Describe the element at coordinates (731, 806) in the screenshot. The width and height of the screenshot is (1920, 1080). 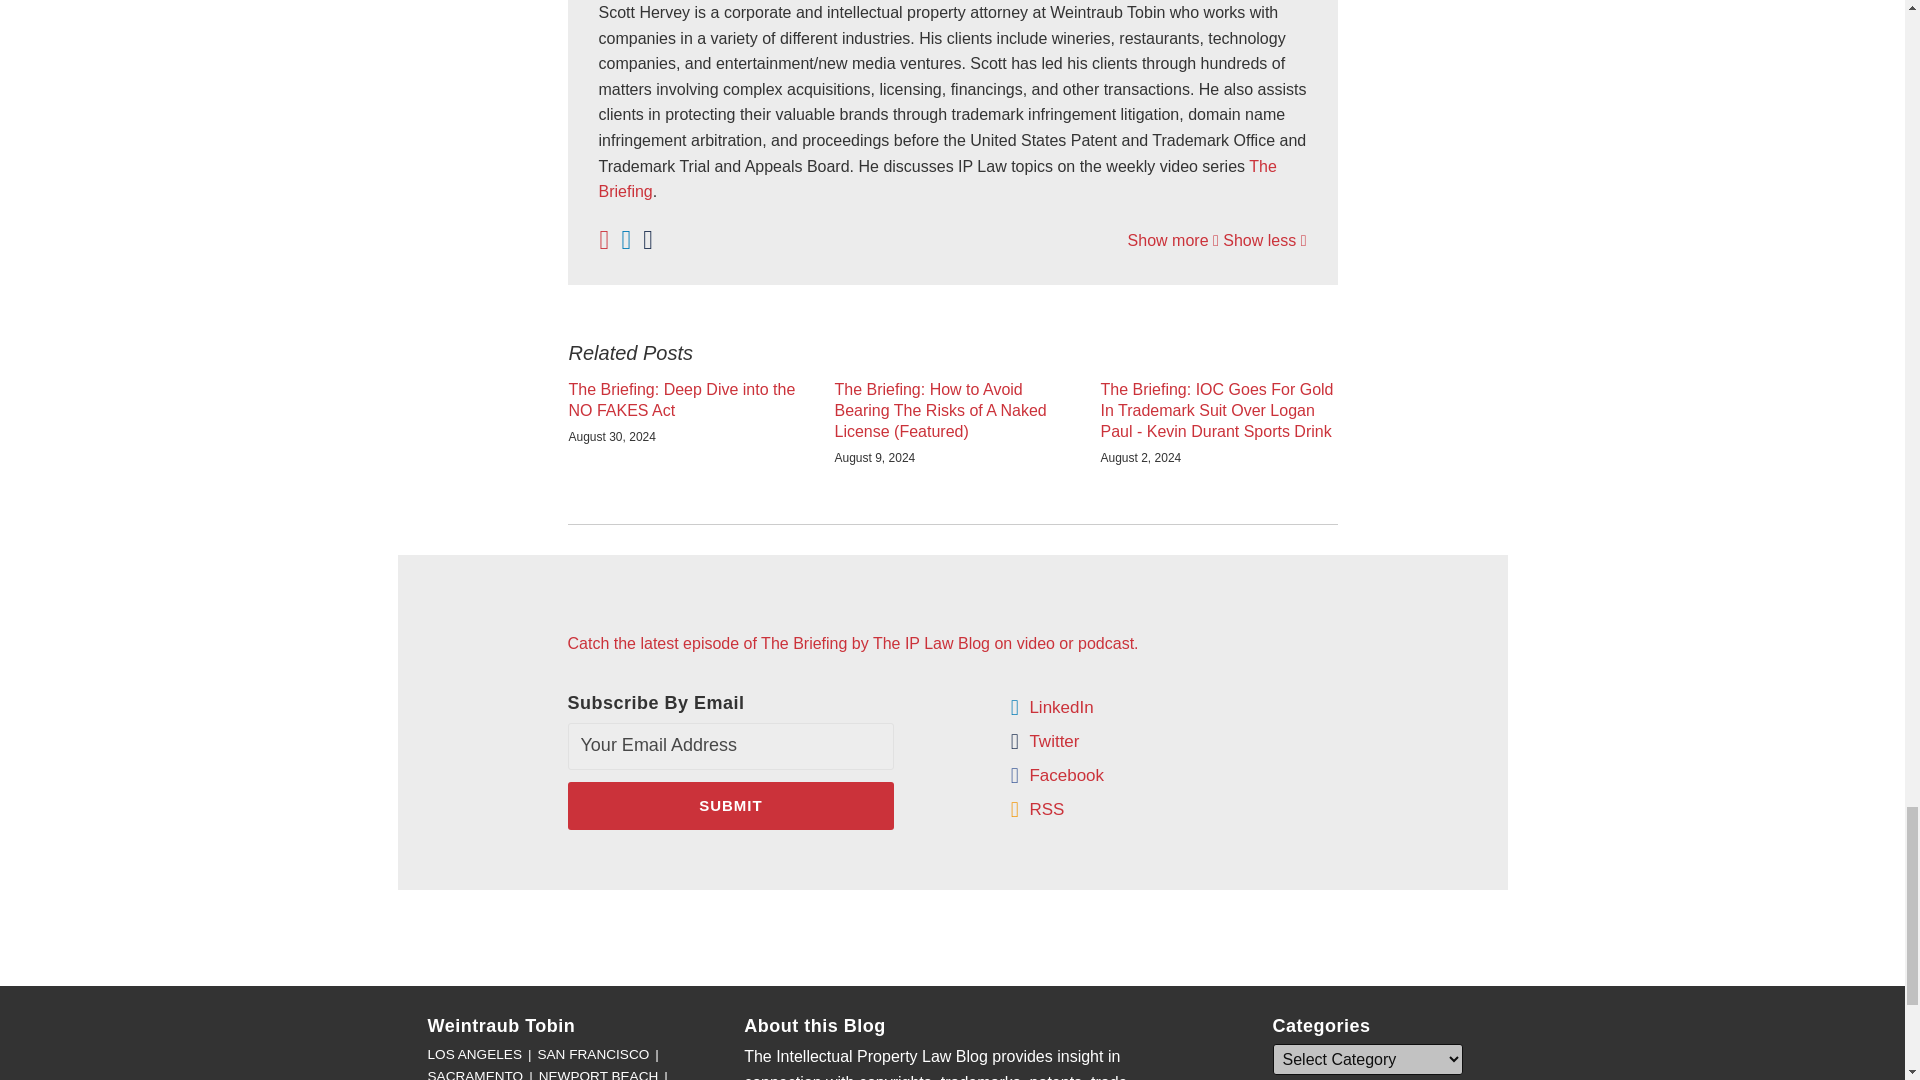
I see `Submit` at that location.